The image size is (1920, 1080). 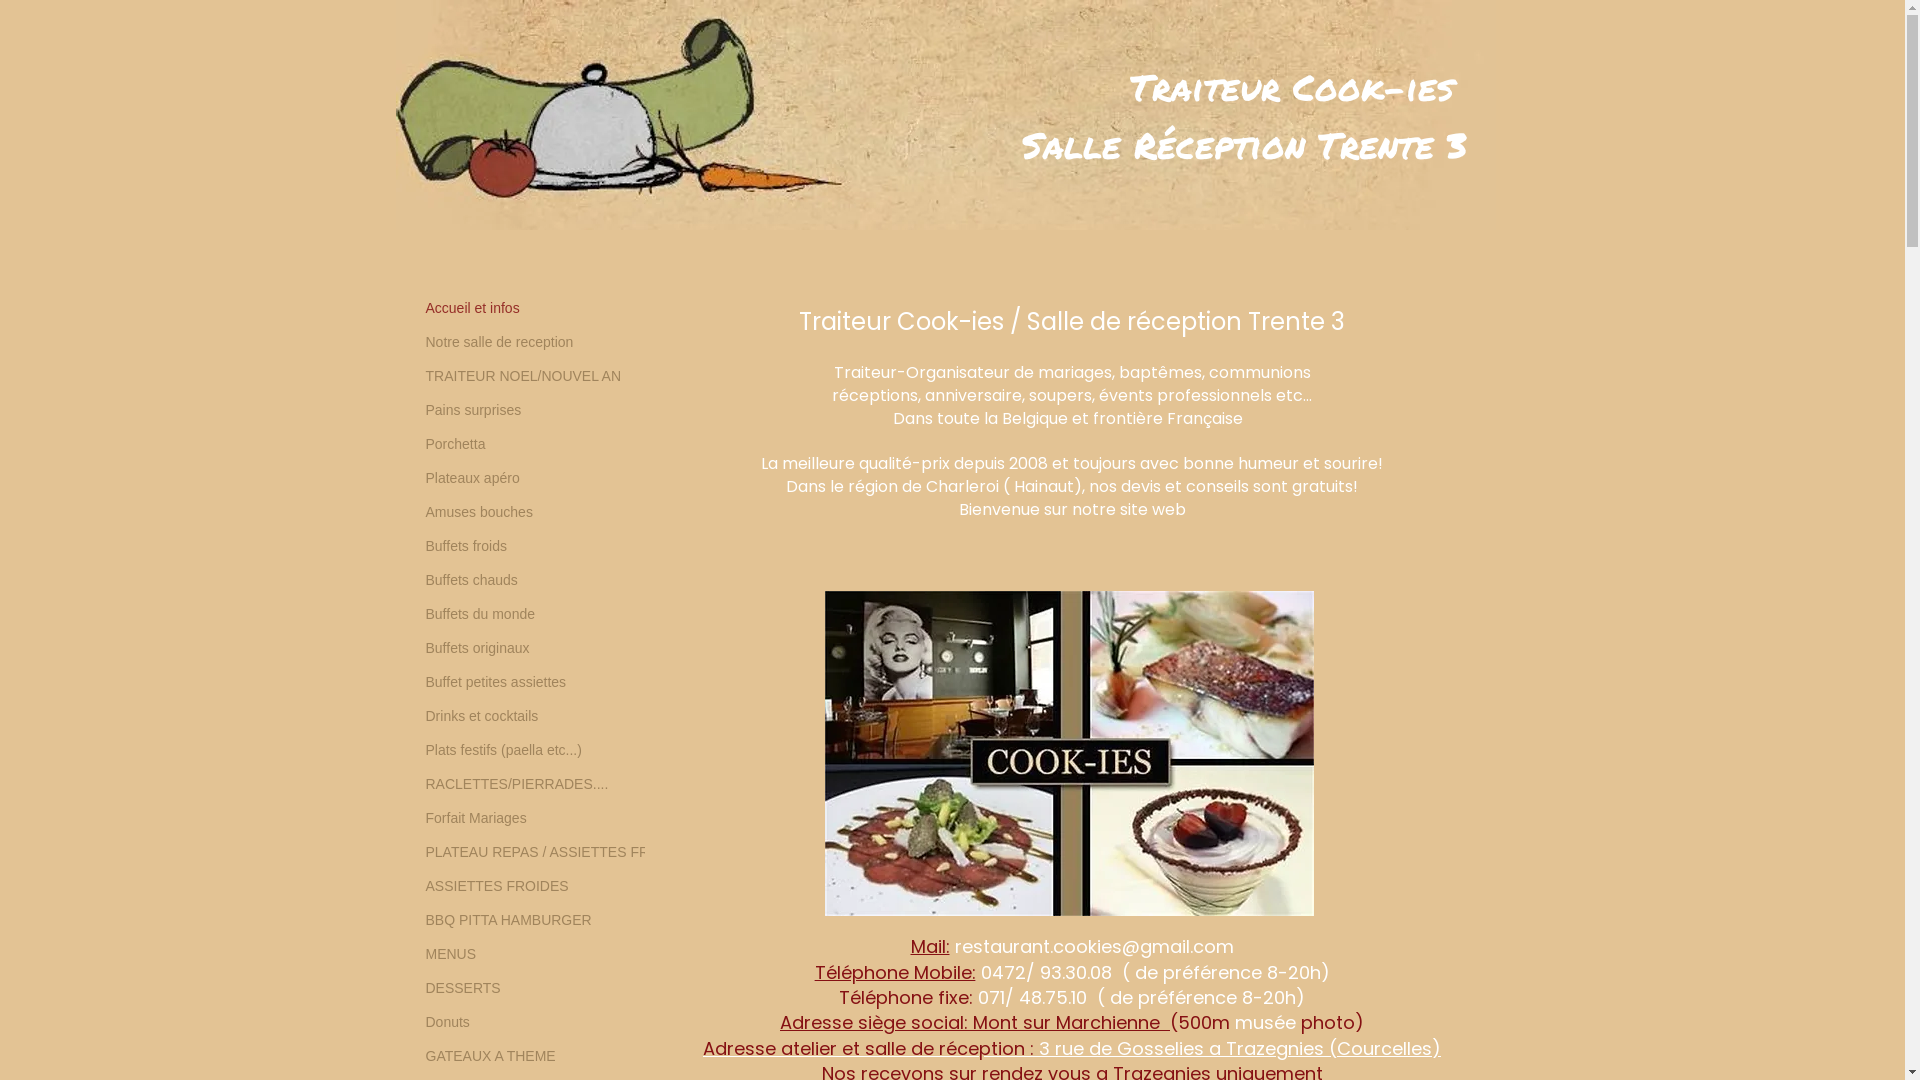 I want to click on Notre salle de reception, so click(x=500, y=342).